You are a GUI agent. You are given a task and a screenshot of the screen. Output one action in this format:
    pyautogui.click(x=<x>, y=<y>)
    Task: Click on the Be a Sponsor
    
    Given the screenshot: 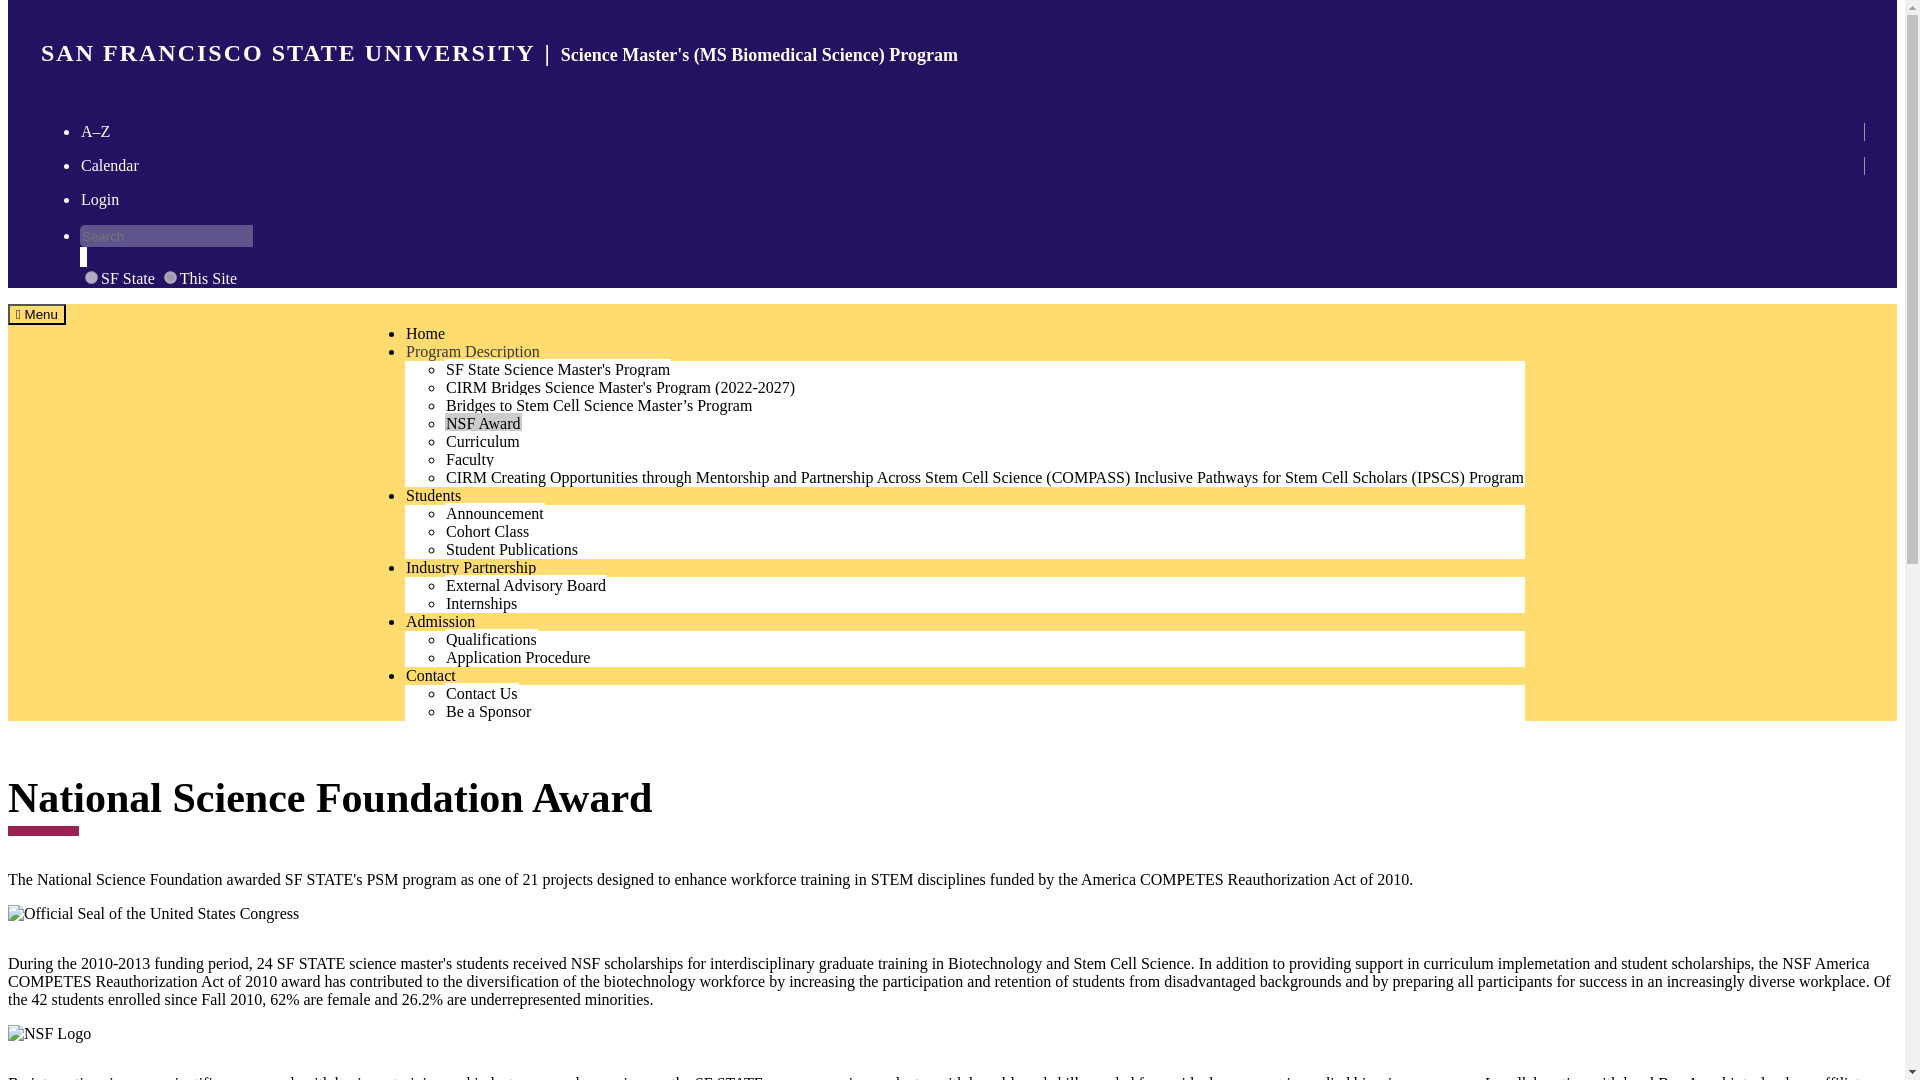 What is the action you would take?
    pyautogui.click(x=488, y=710)
    